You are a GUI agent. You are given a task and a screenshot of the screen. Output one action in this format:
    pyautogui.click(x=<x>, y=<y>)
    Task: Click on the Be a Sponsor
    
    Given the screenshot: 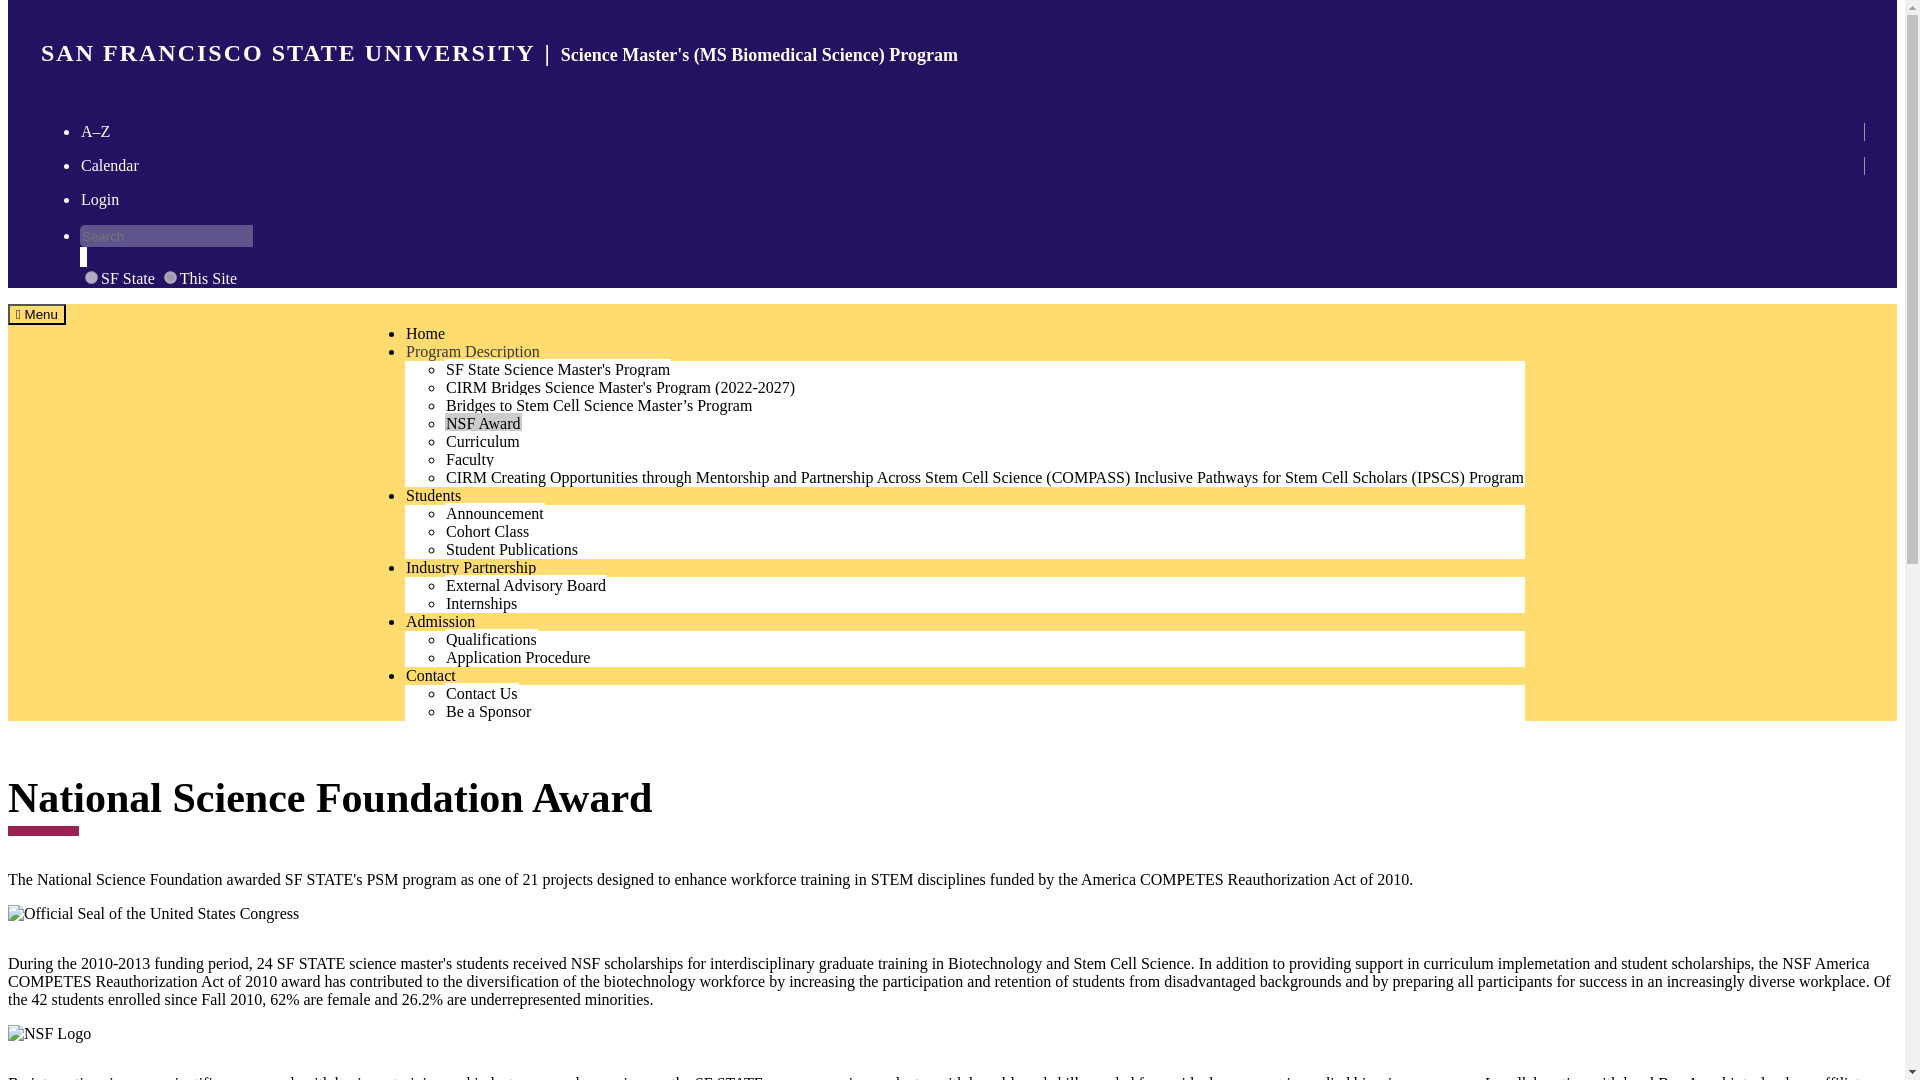 What is the action you would take?
    pyautogui.click(x=488, y=710)
    